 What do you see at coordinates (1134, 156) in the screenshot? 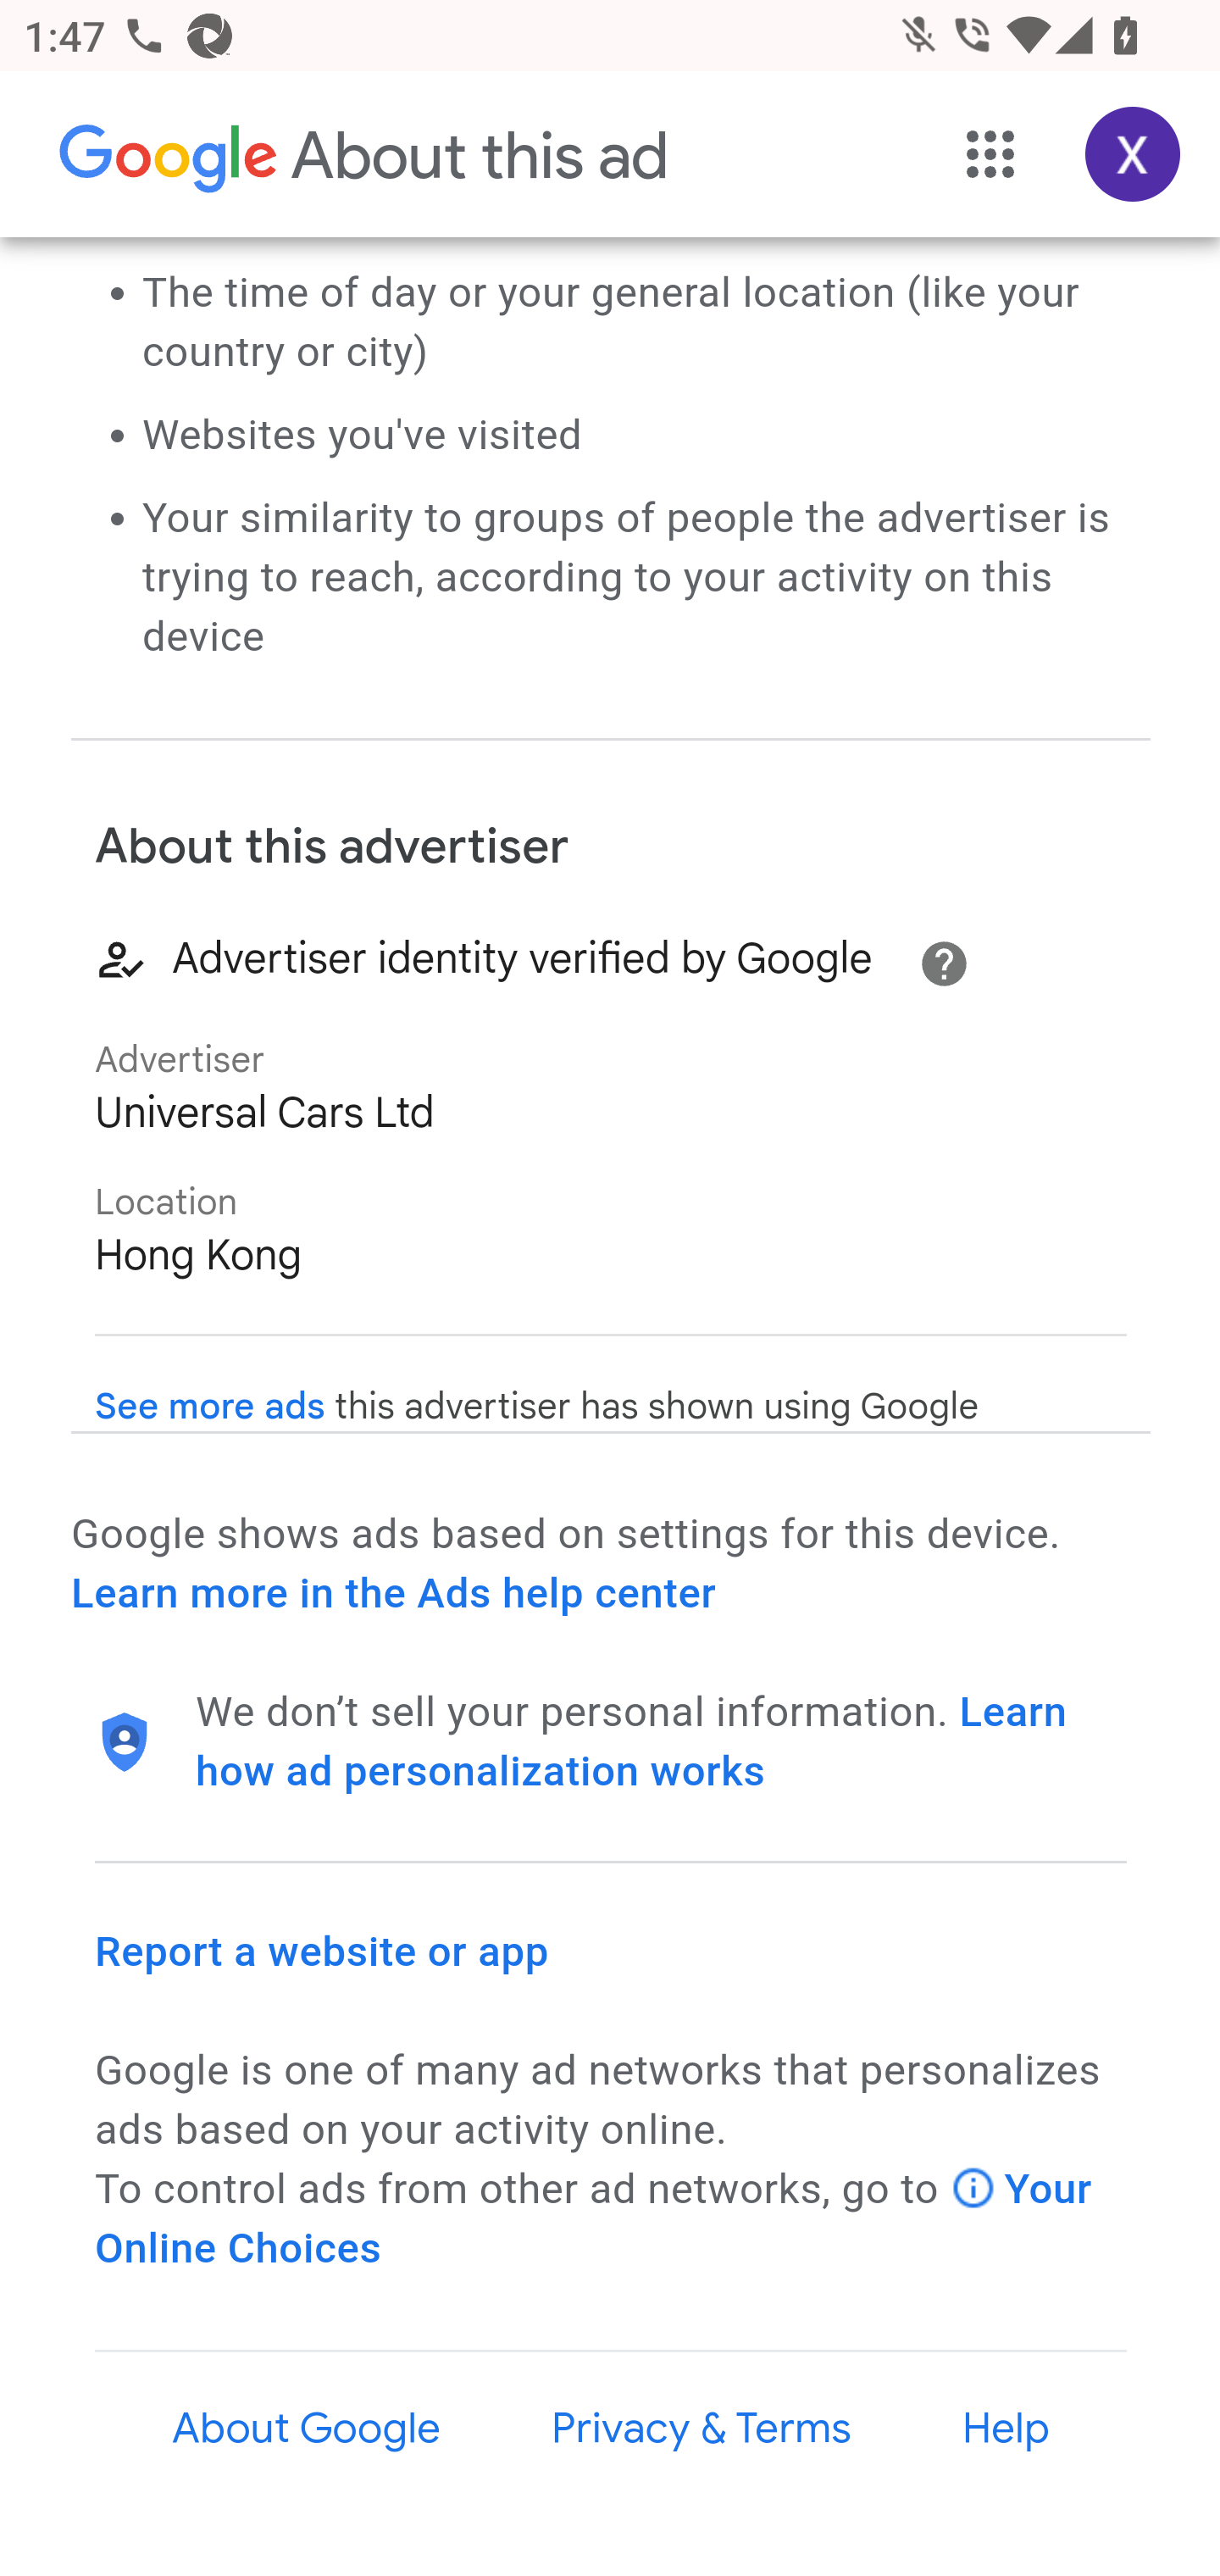
I see `Google Account: Xiaoran (zxrappiumtest@gmail.com)` at bounding box center [1134, 156].